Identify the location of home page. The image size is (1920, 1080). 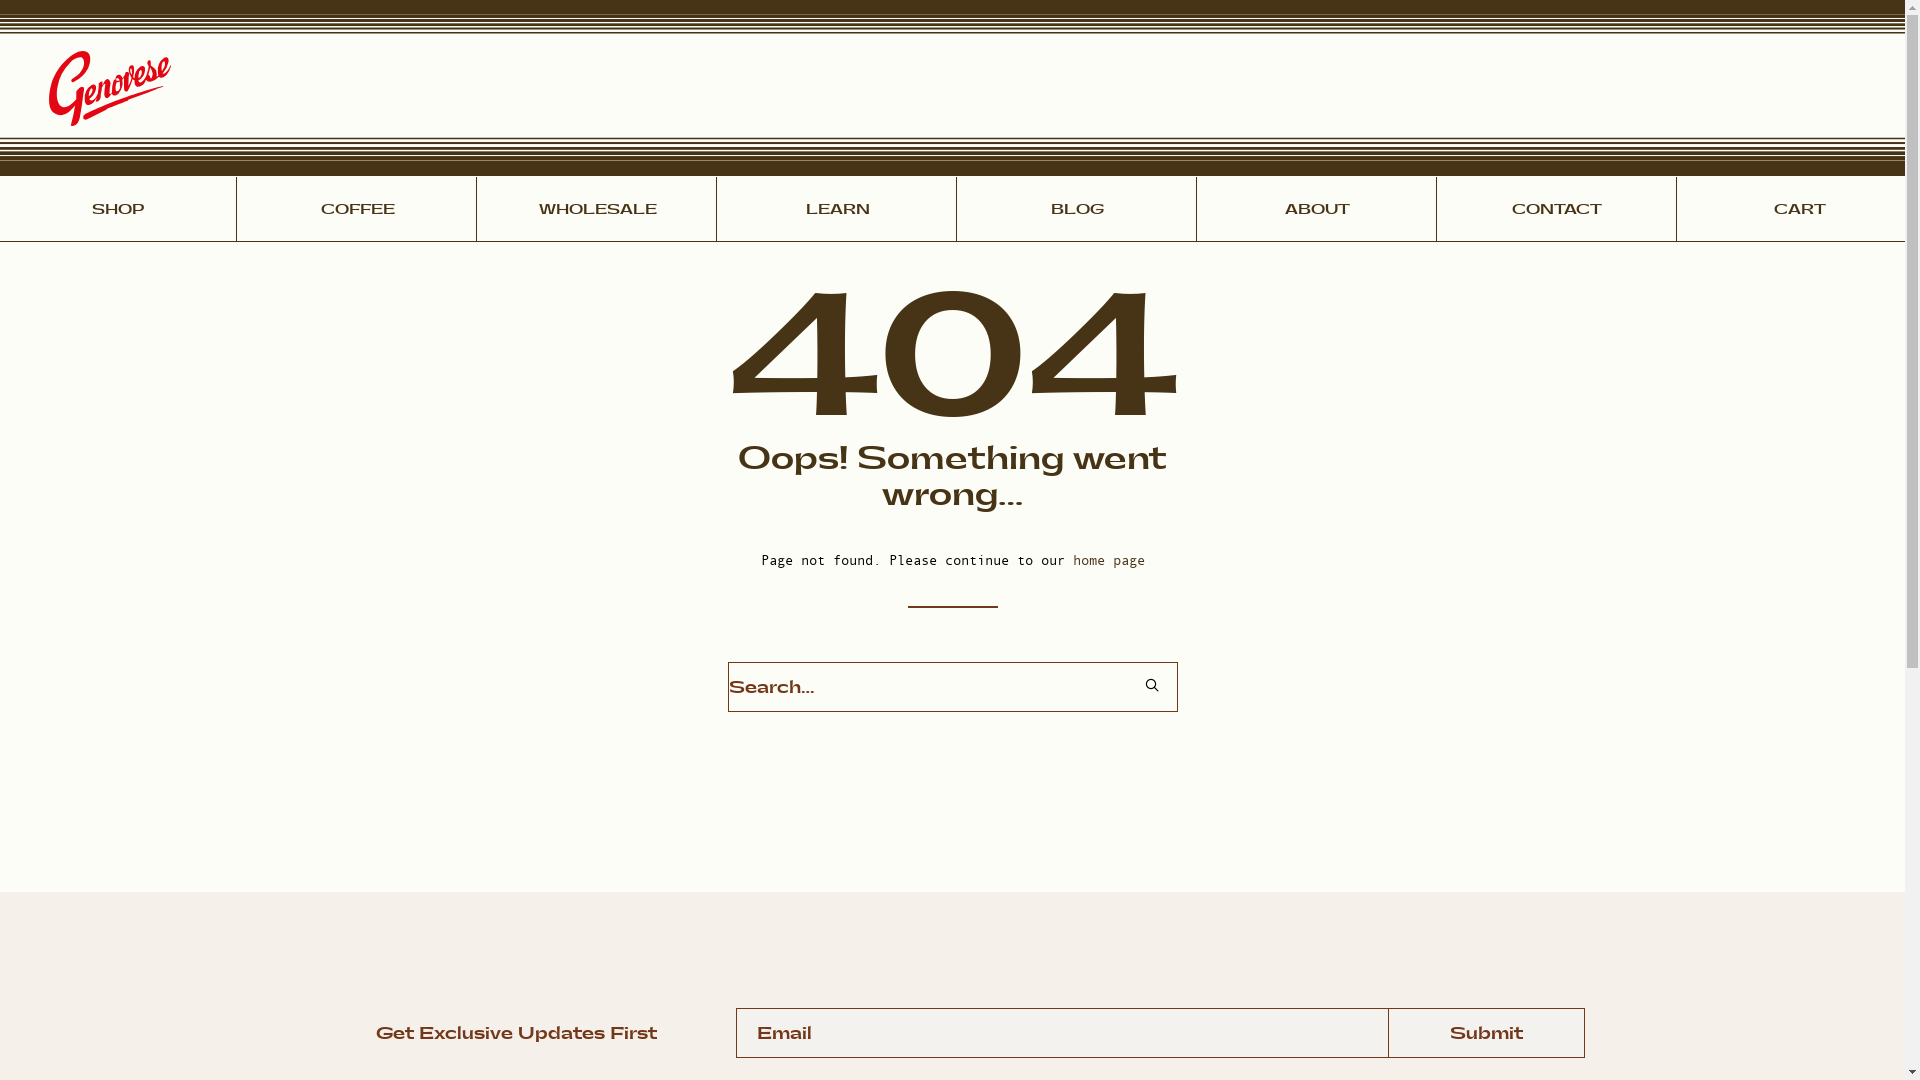
(1108, 560).